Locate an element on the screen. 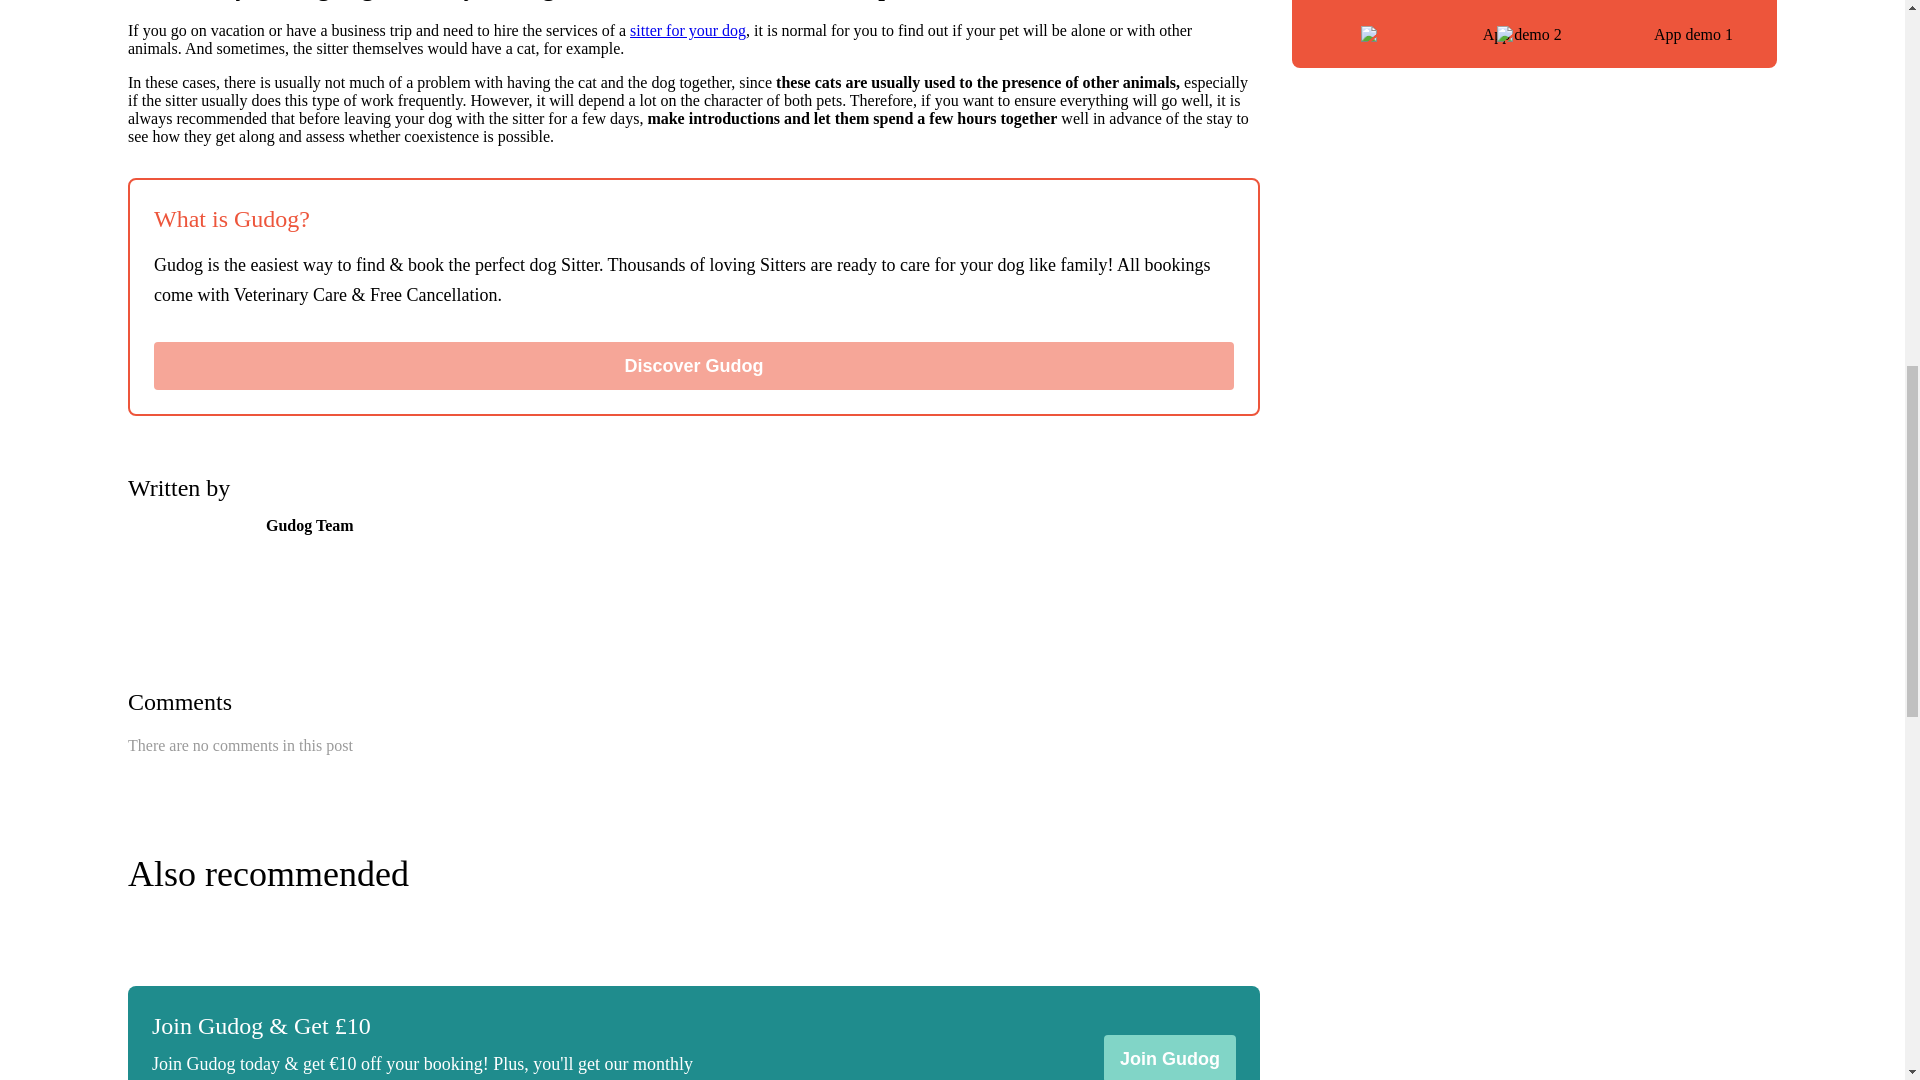 Image resolution: width=1920 pixels, height=1080 pixels. Join Gudog is located at coordinates (1170, 1057).